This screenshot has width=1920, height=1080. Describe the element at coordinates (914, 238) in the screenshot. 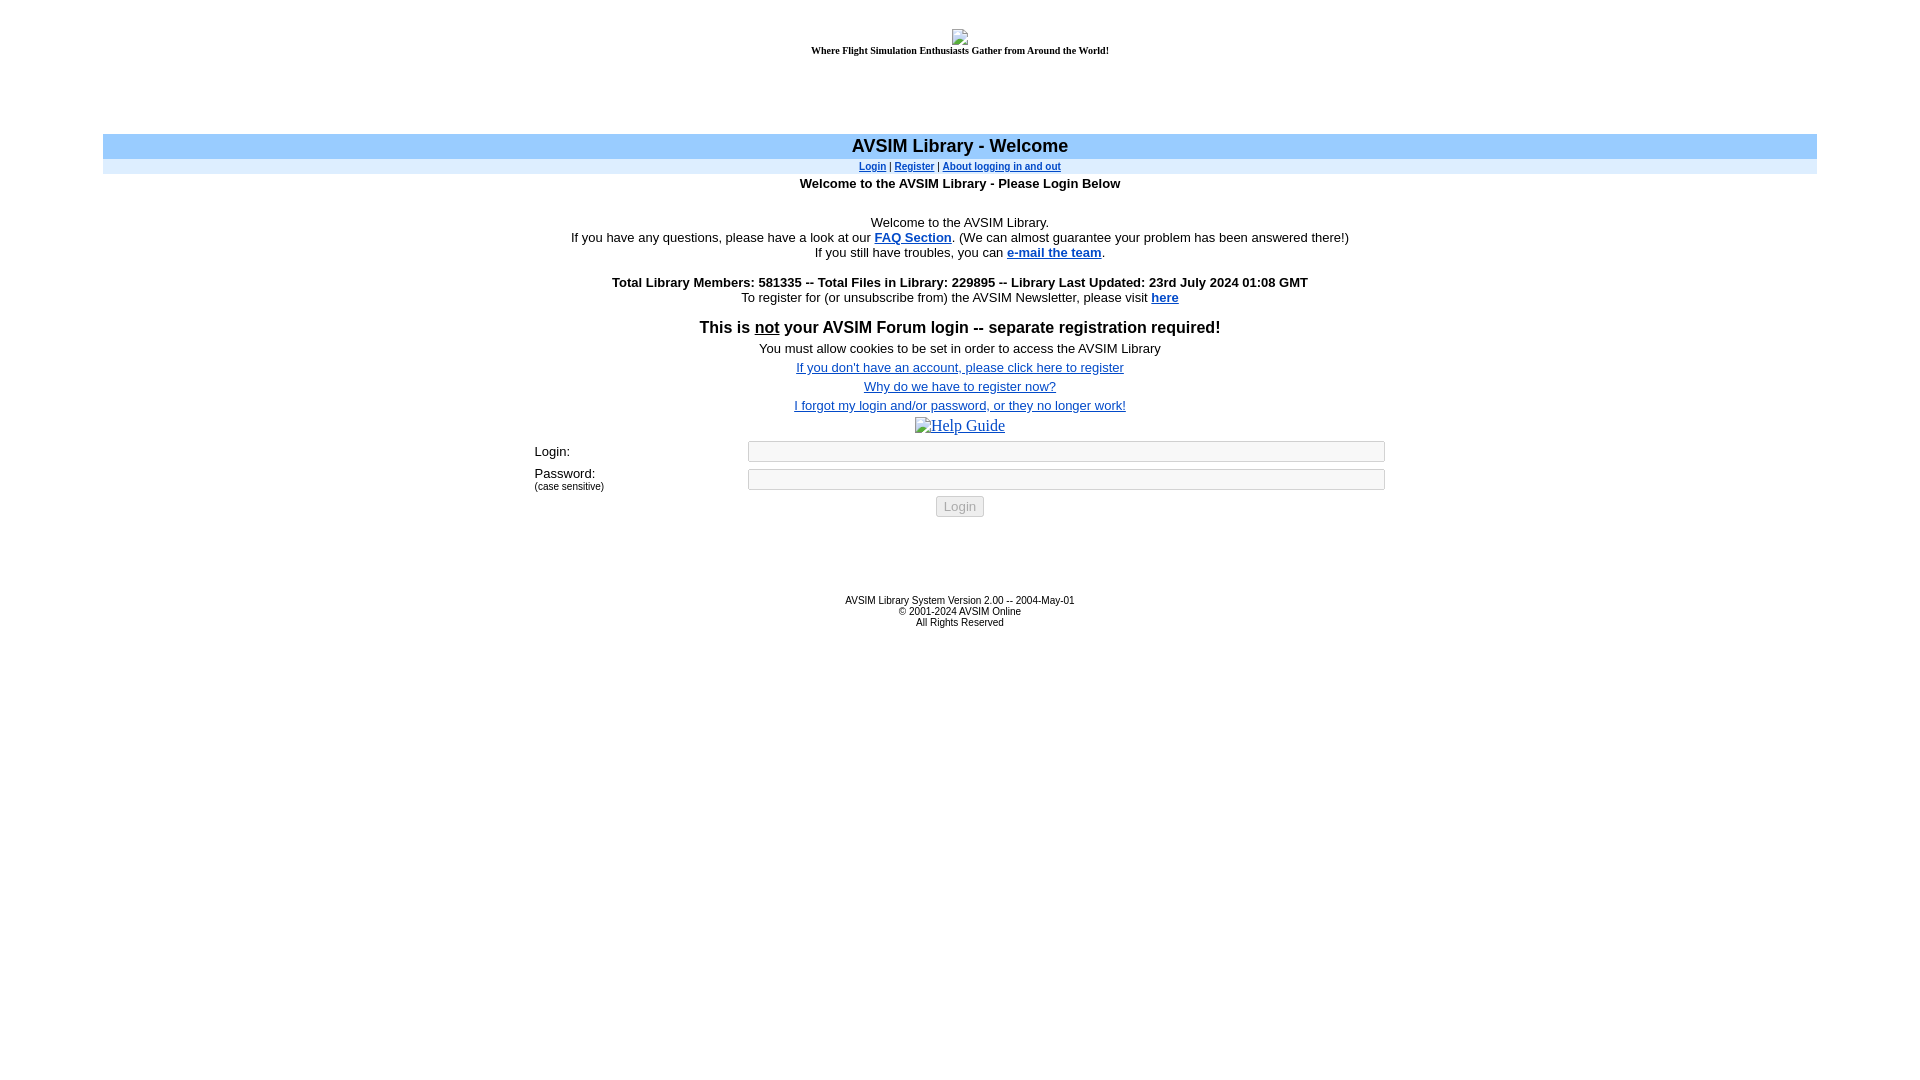

I see `FAQ Section` at that location.